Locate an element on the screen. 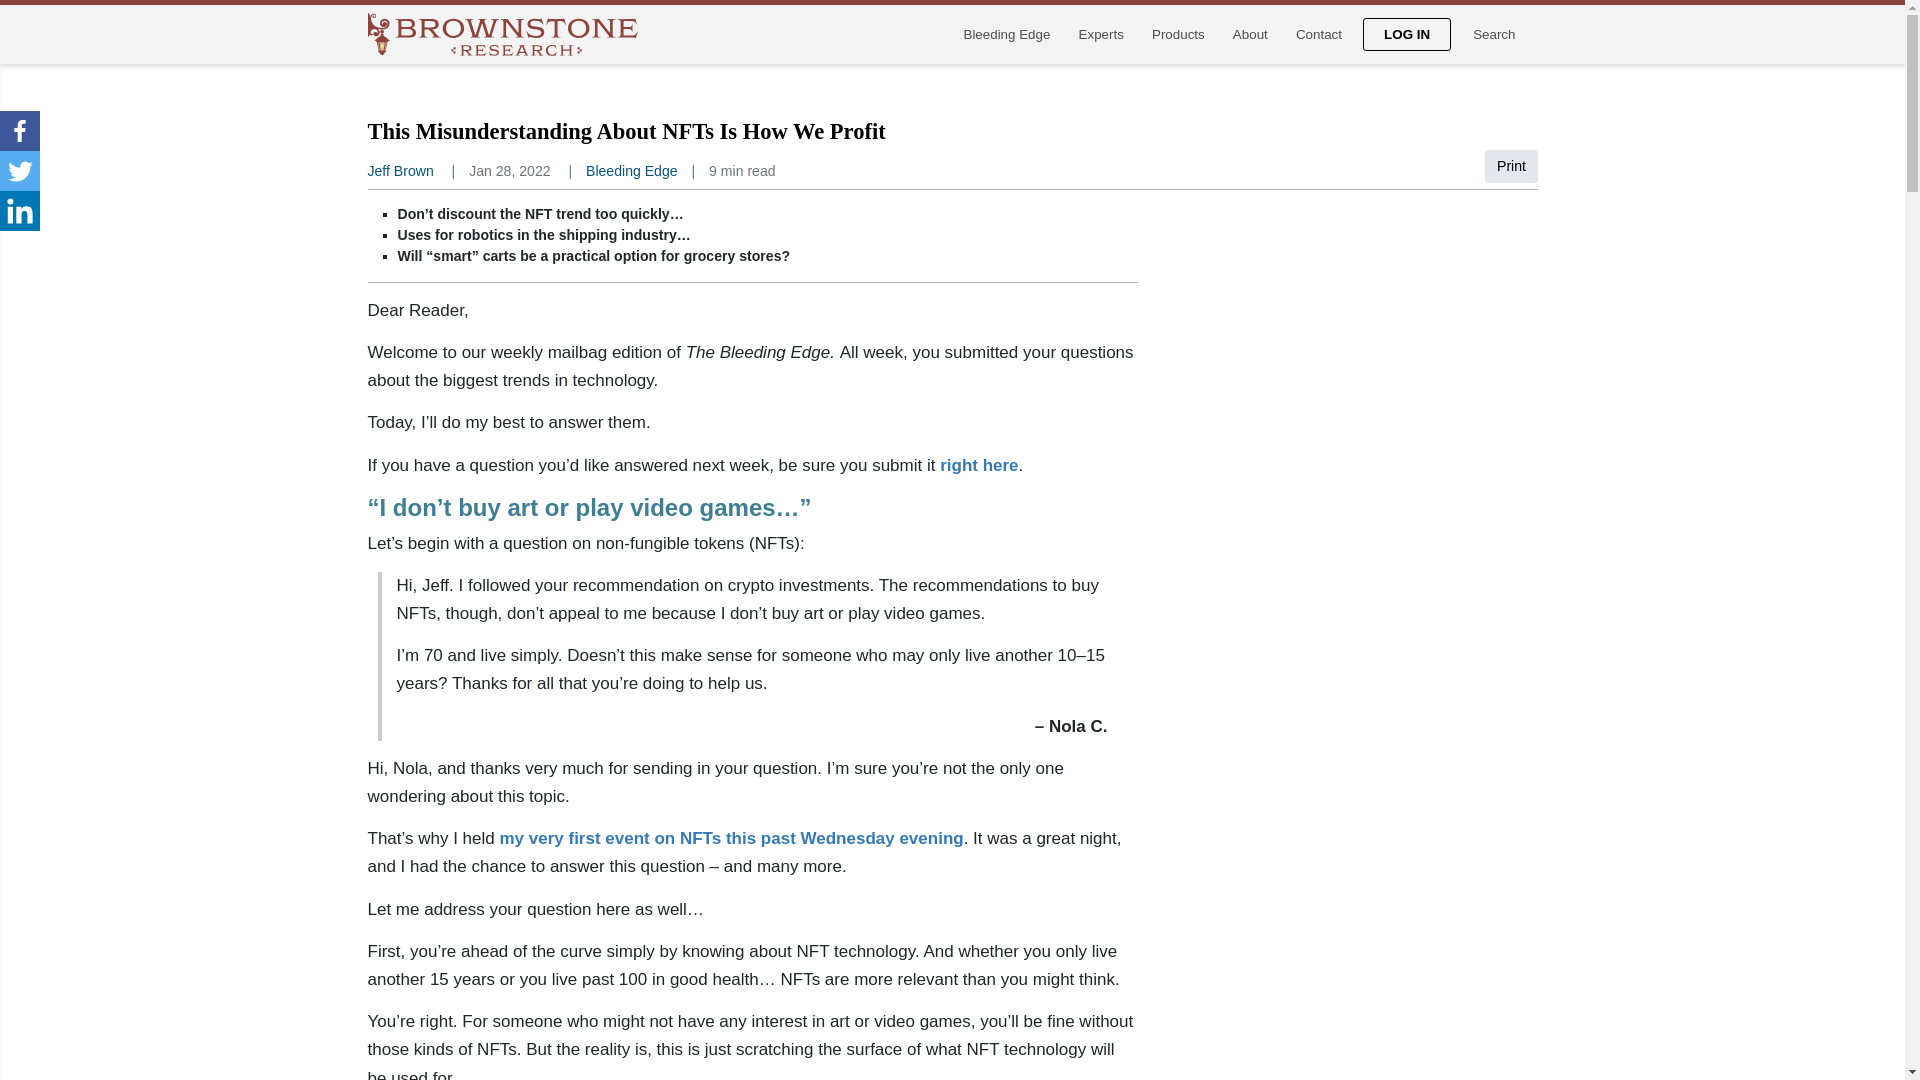 The image size is (1920, 1080). Facebook is located at coordinates (20, 131).